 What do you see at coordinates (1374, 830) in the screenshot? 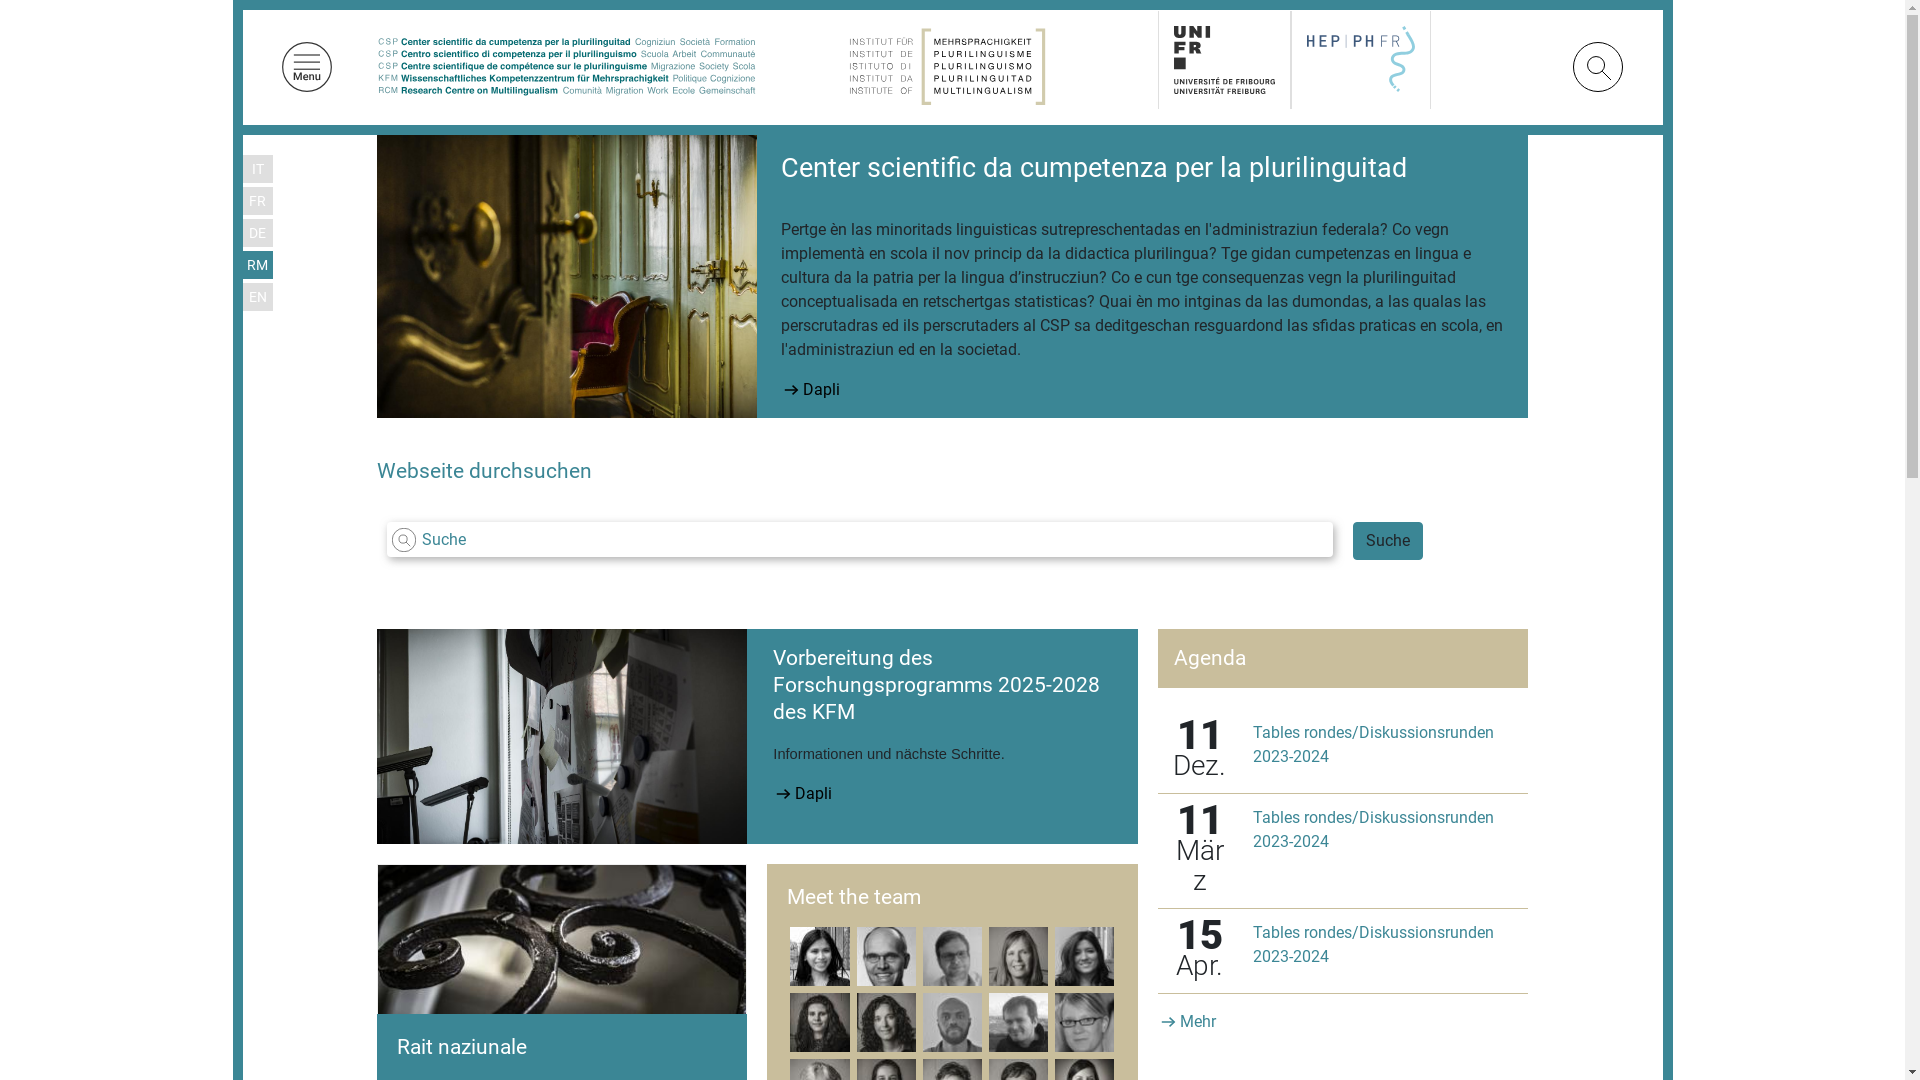
I see `Tables rondes/Diskussionsrunden 2023-2024` at bounding box center [1374, 830].